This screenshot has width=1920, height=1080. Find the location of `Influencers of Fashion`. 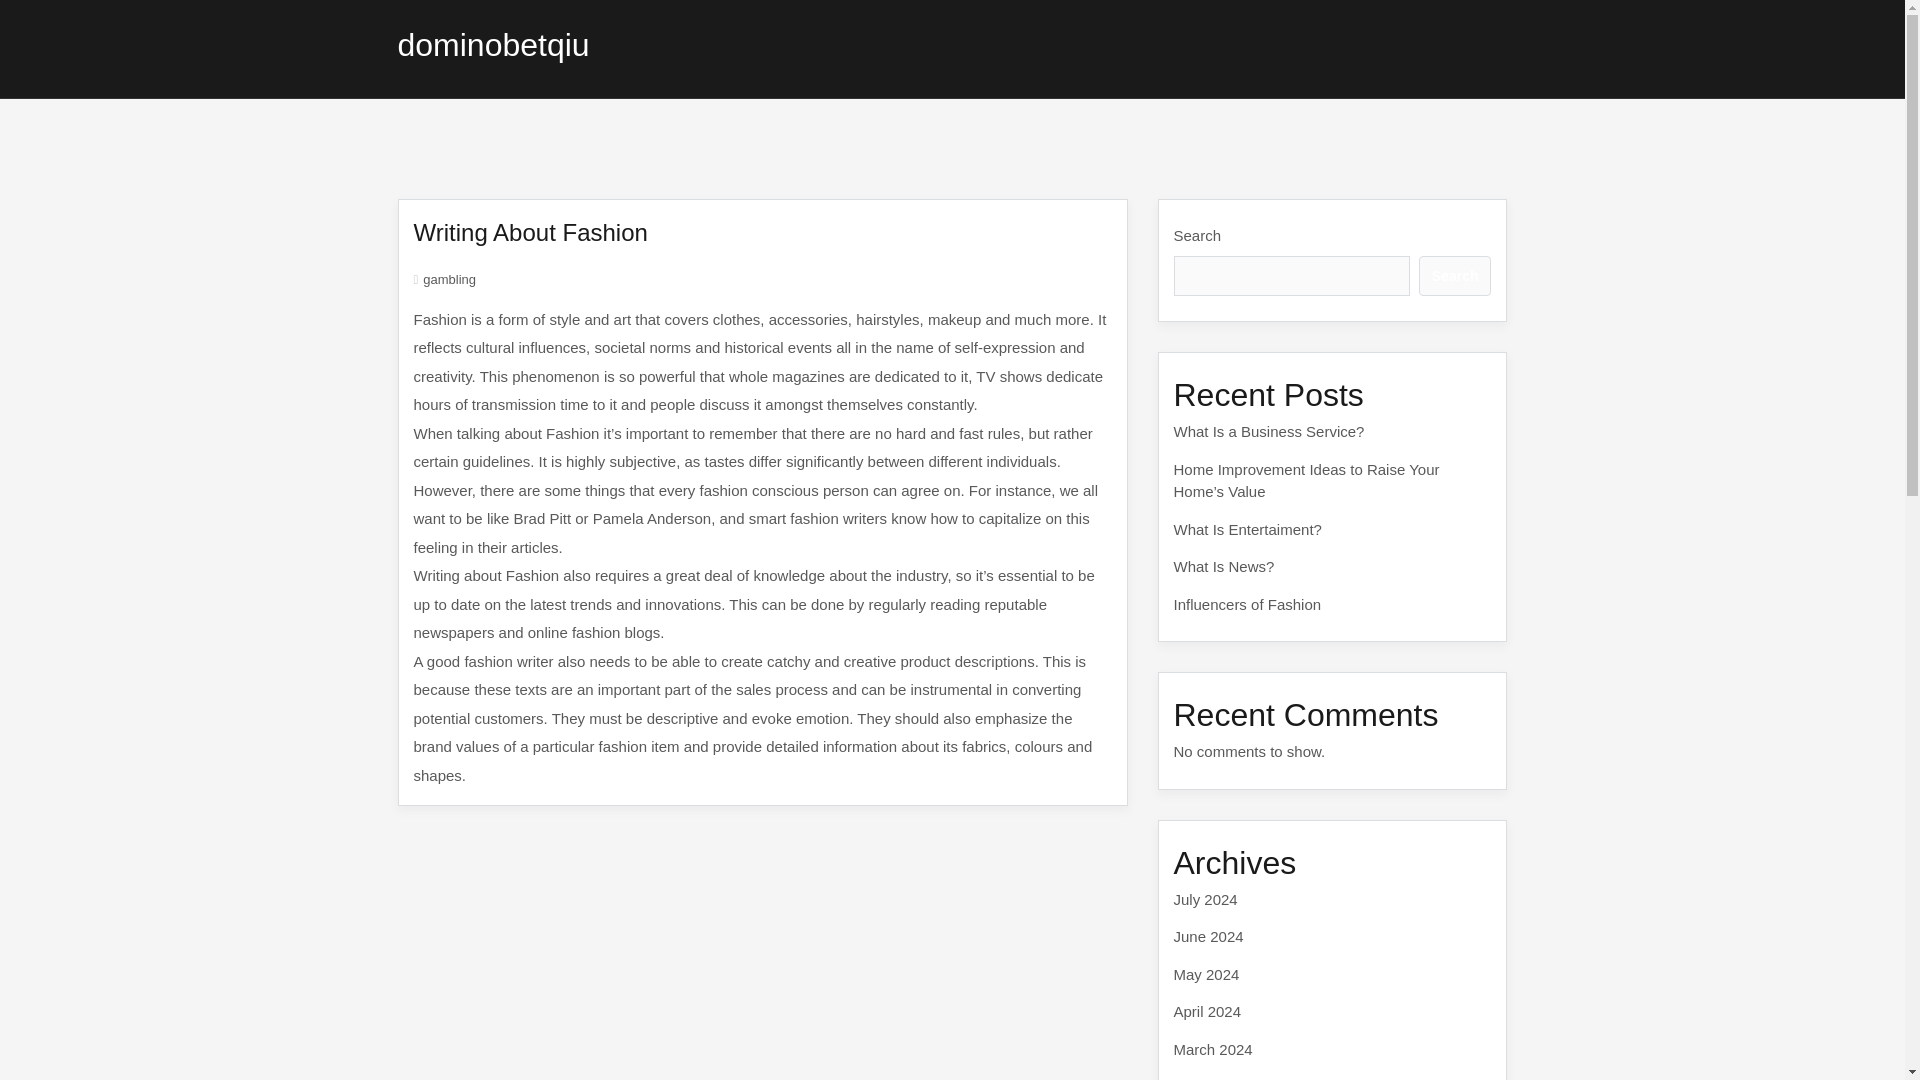

Influencers of Fashion is located at coordinates (1248, 604).